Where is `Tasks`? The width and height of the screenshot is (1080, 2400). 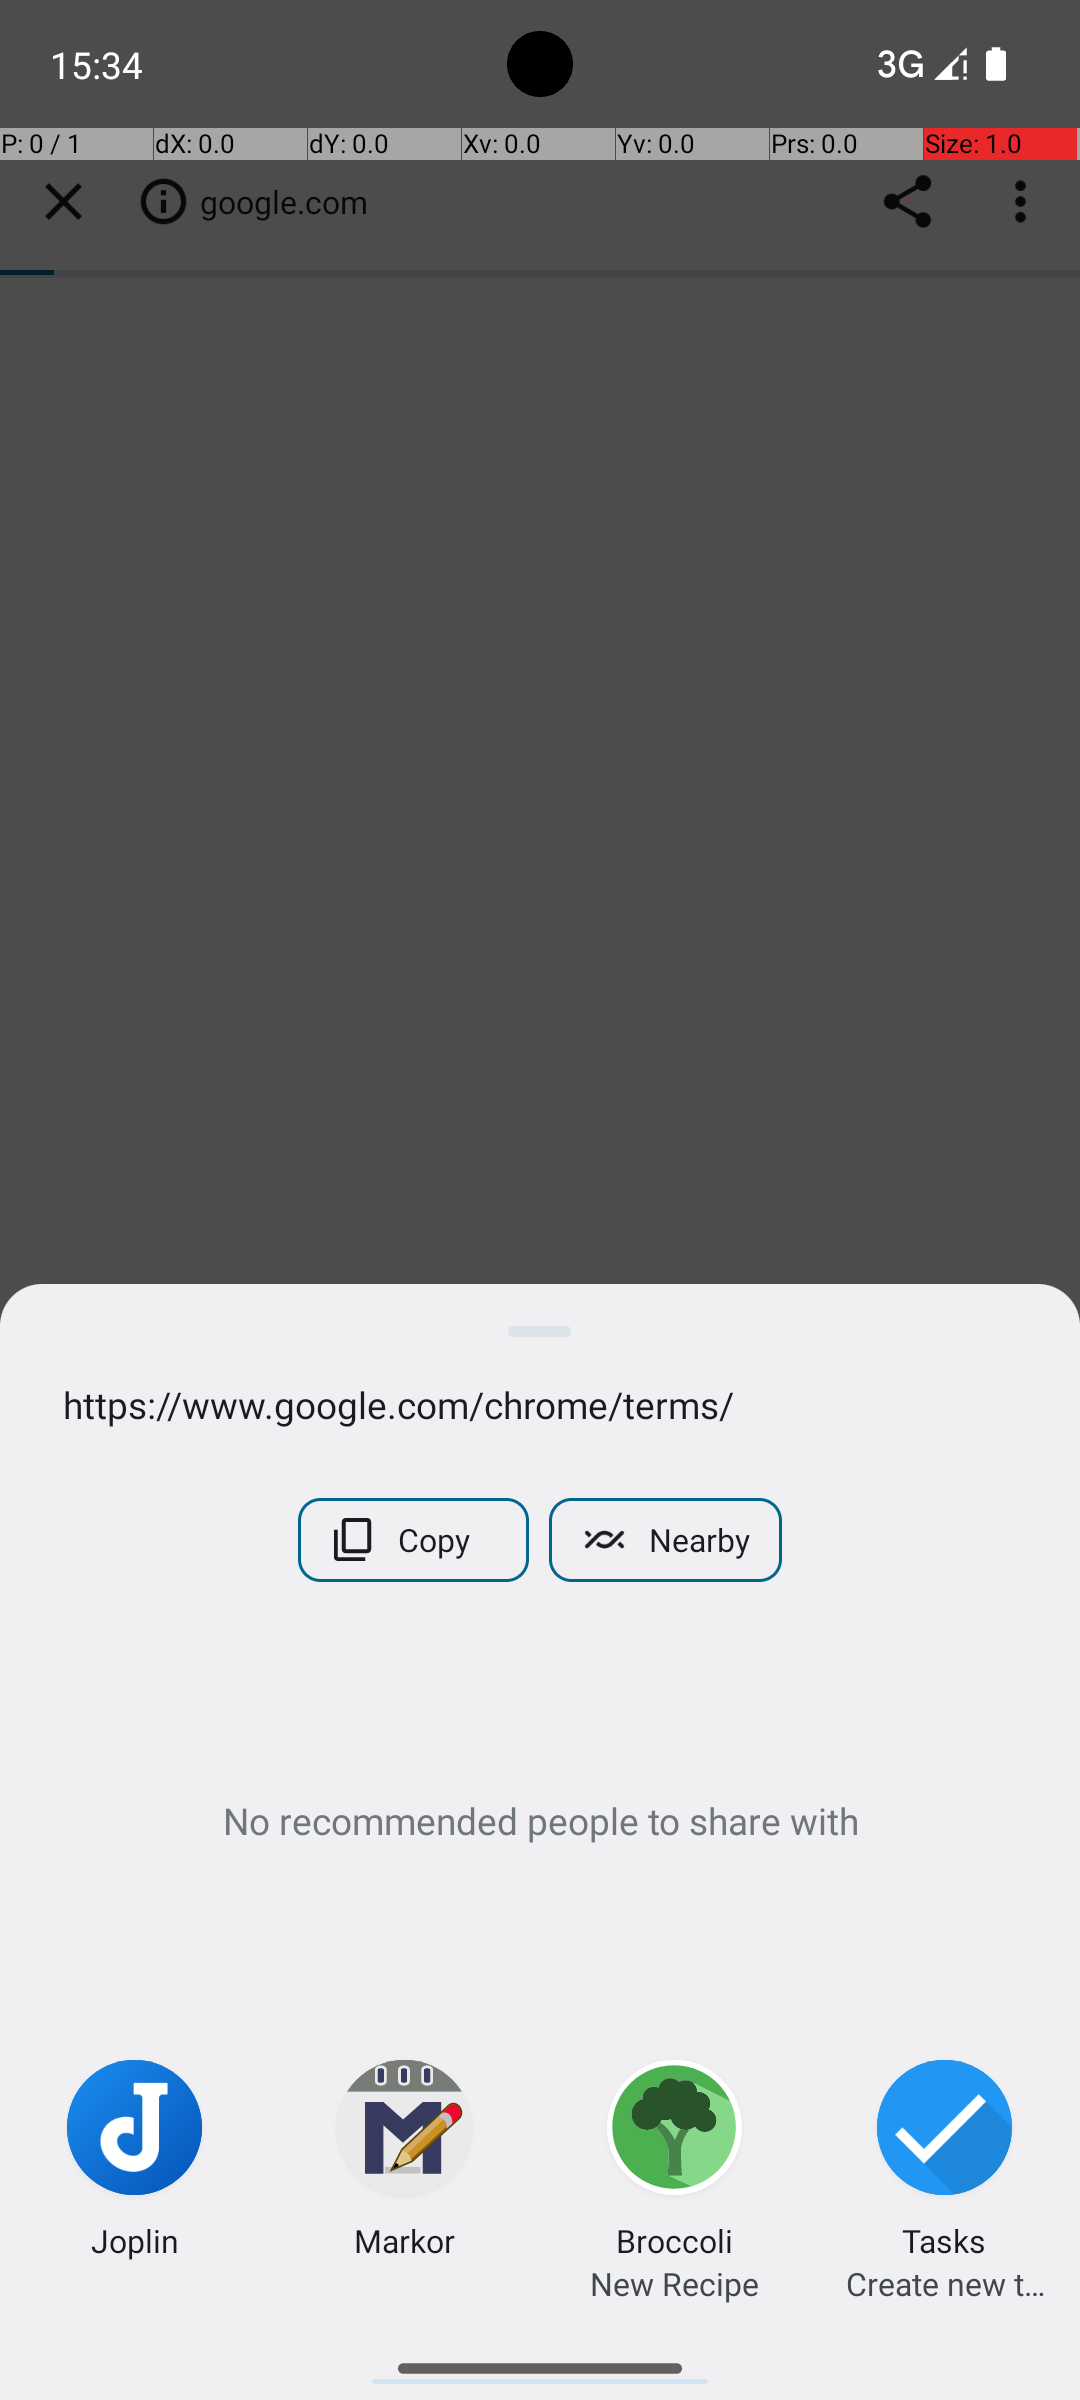 Tasks is located at coordinates (944, 2240).